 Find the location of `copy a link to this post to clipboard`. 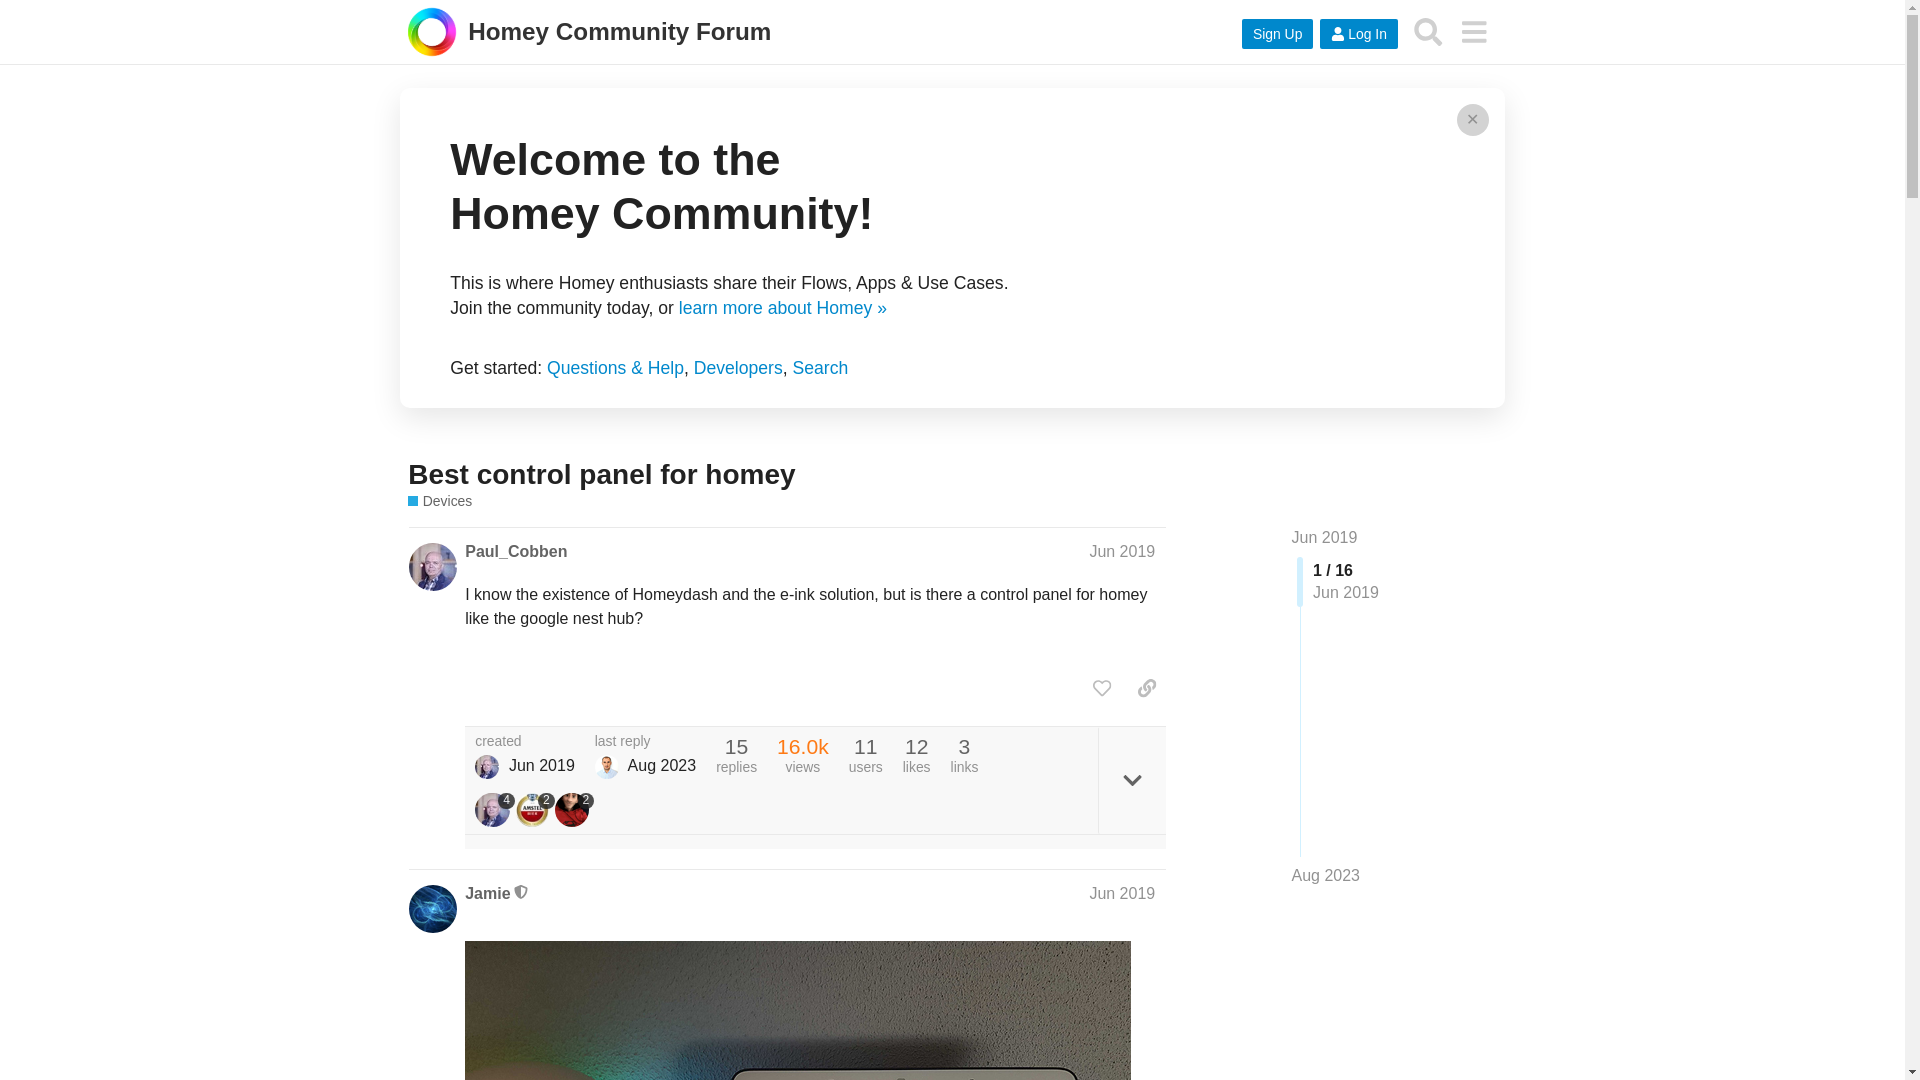

copy a link to this post to clipboard is located at coordinates (1146, 688).